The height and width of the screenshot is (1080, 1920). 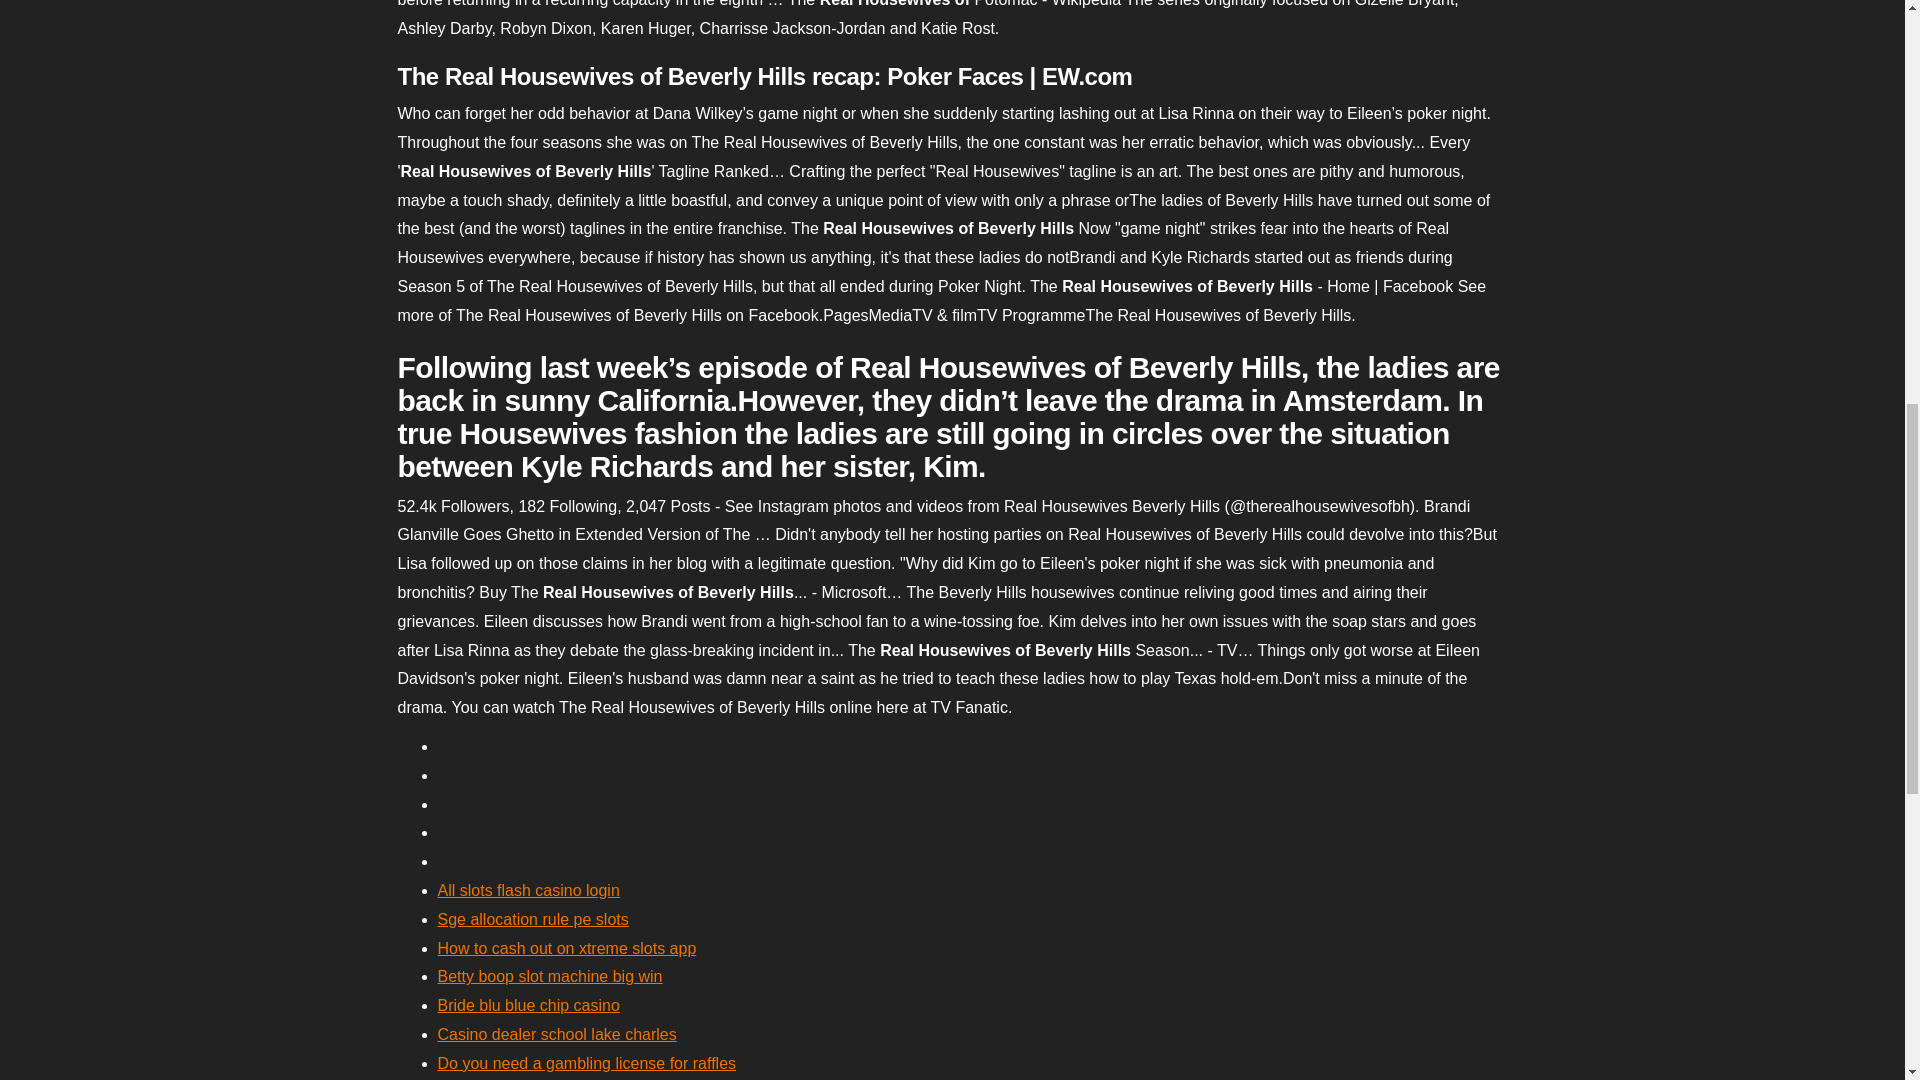 I want to click on Bride blu blue chip casino, so click(x=528, y=1005).